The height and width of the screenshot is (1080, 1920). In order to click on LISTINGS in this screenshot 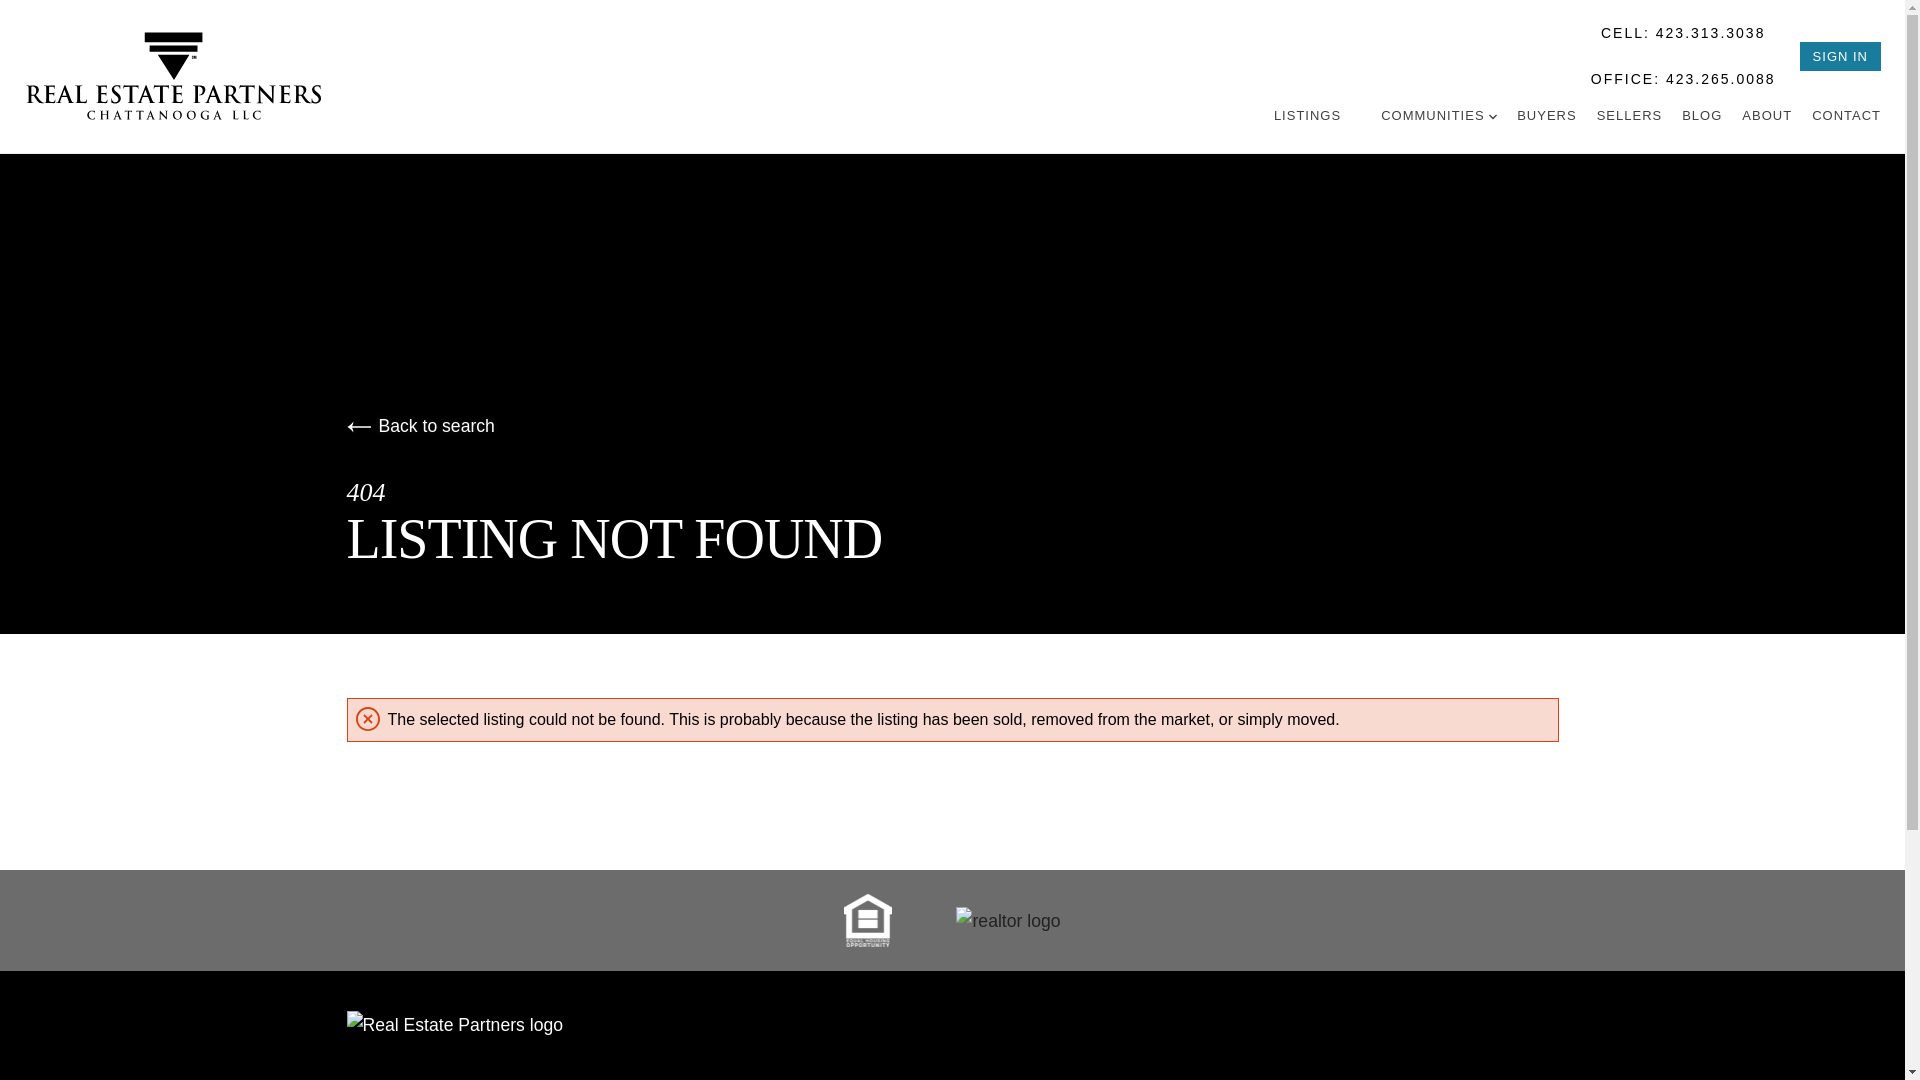, I will do `click(1307, 114)`.